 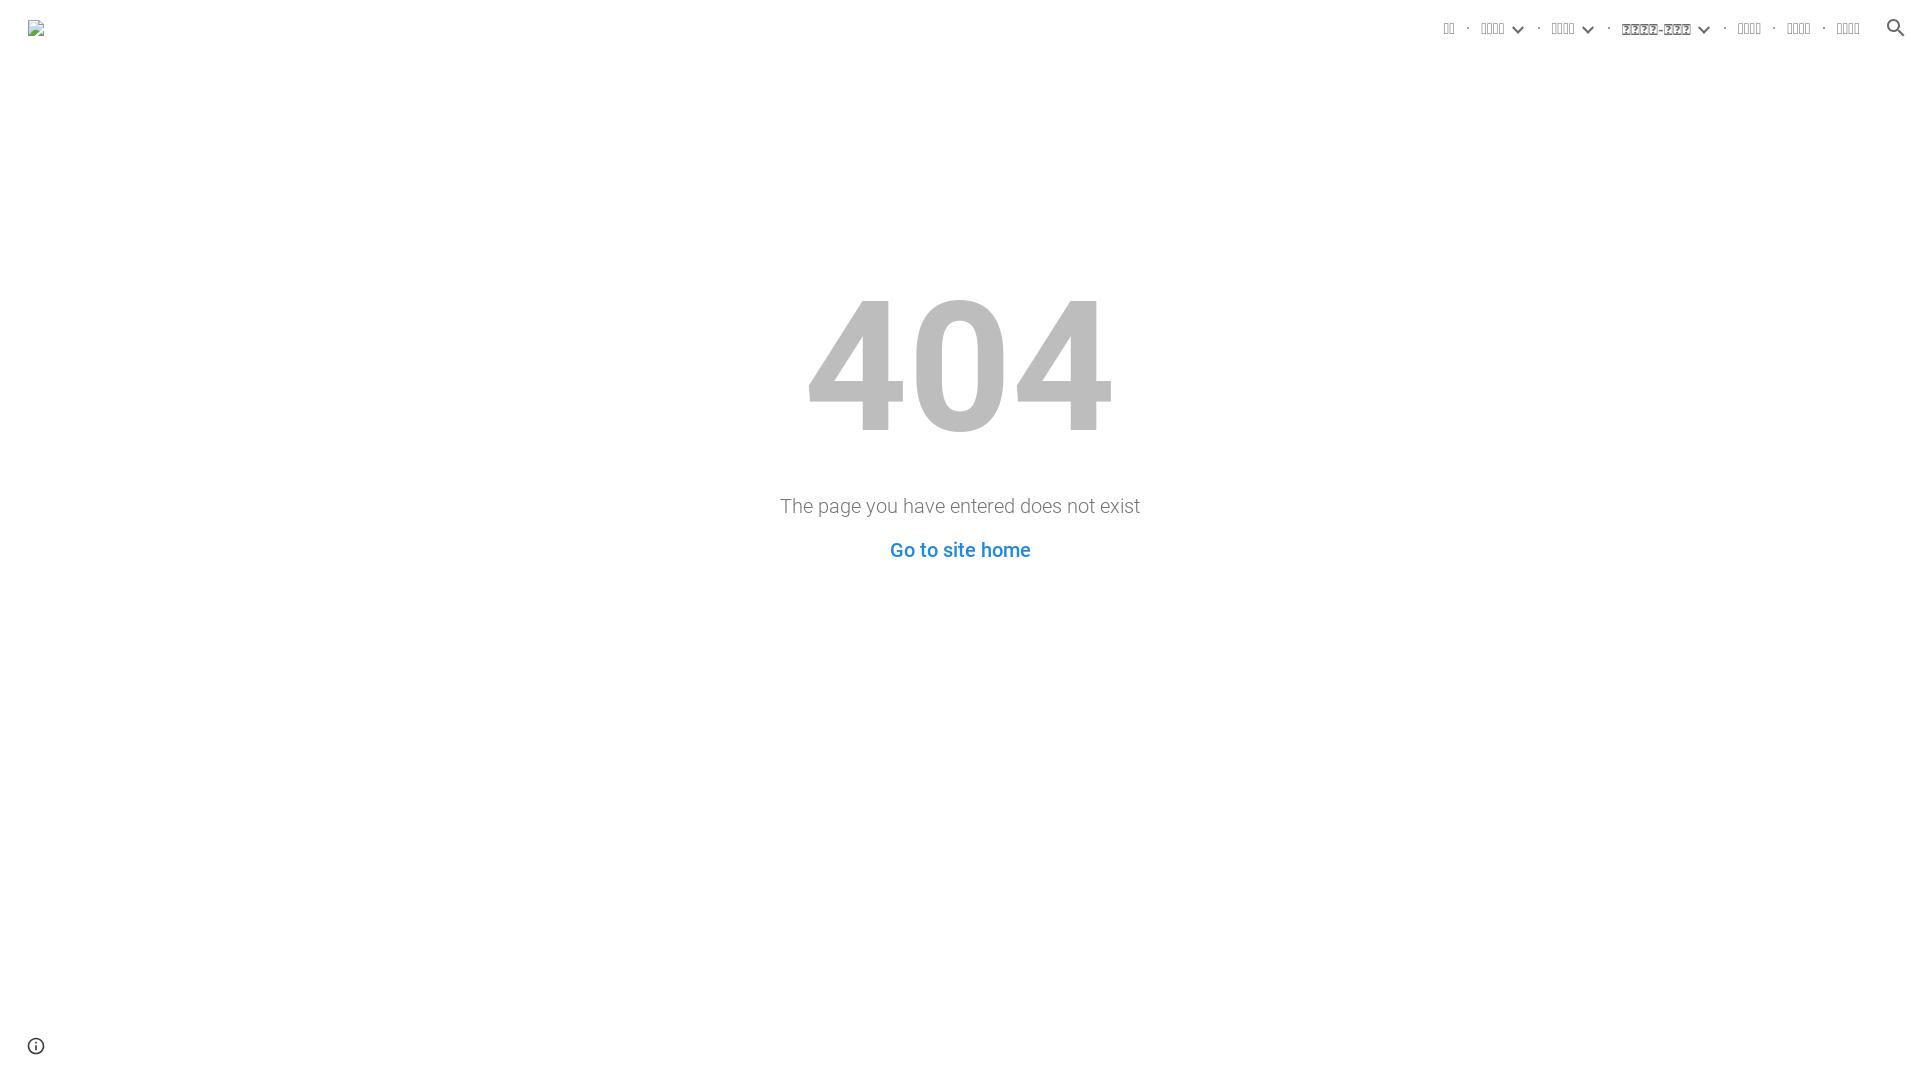 I want to click on Expand/Collapse, so click(x=1517, y=28).